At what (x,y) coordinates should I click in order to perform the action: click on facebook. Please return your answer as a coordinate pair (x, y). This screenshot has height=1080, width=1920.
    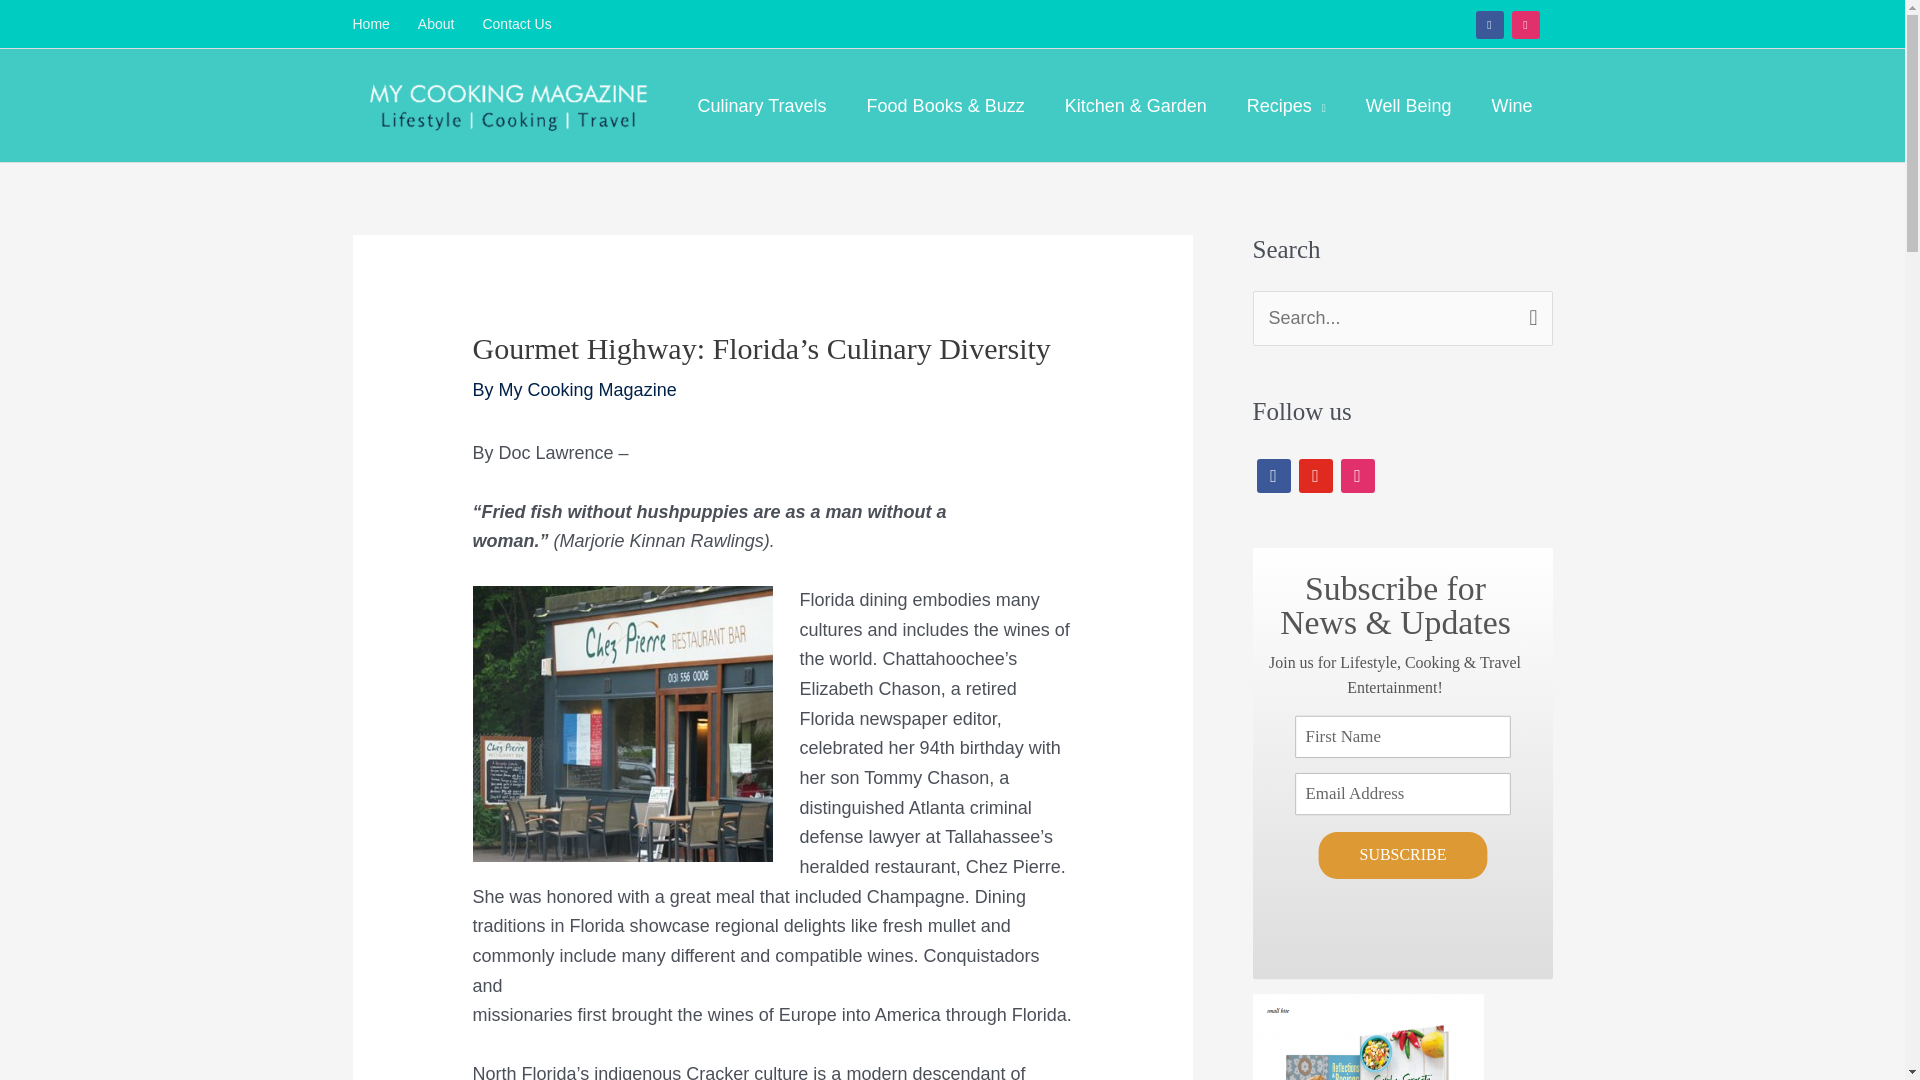
    Looking at the image, I should click on (1272, 474).